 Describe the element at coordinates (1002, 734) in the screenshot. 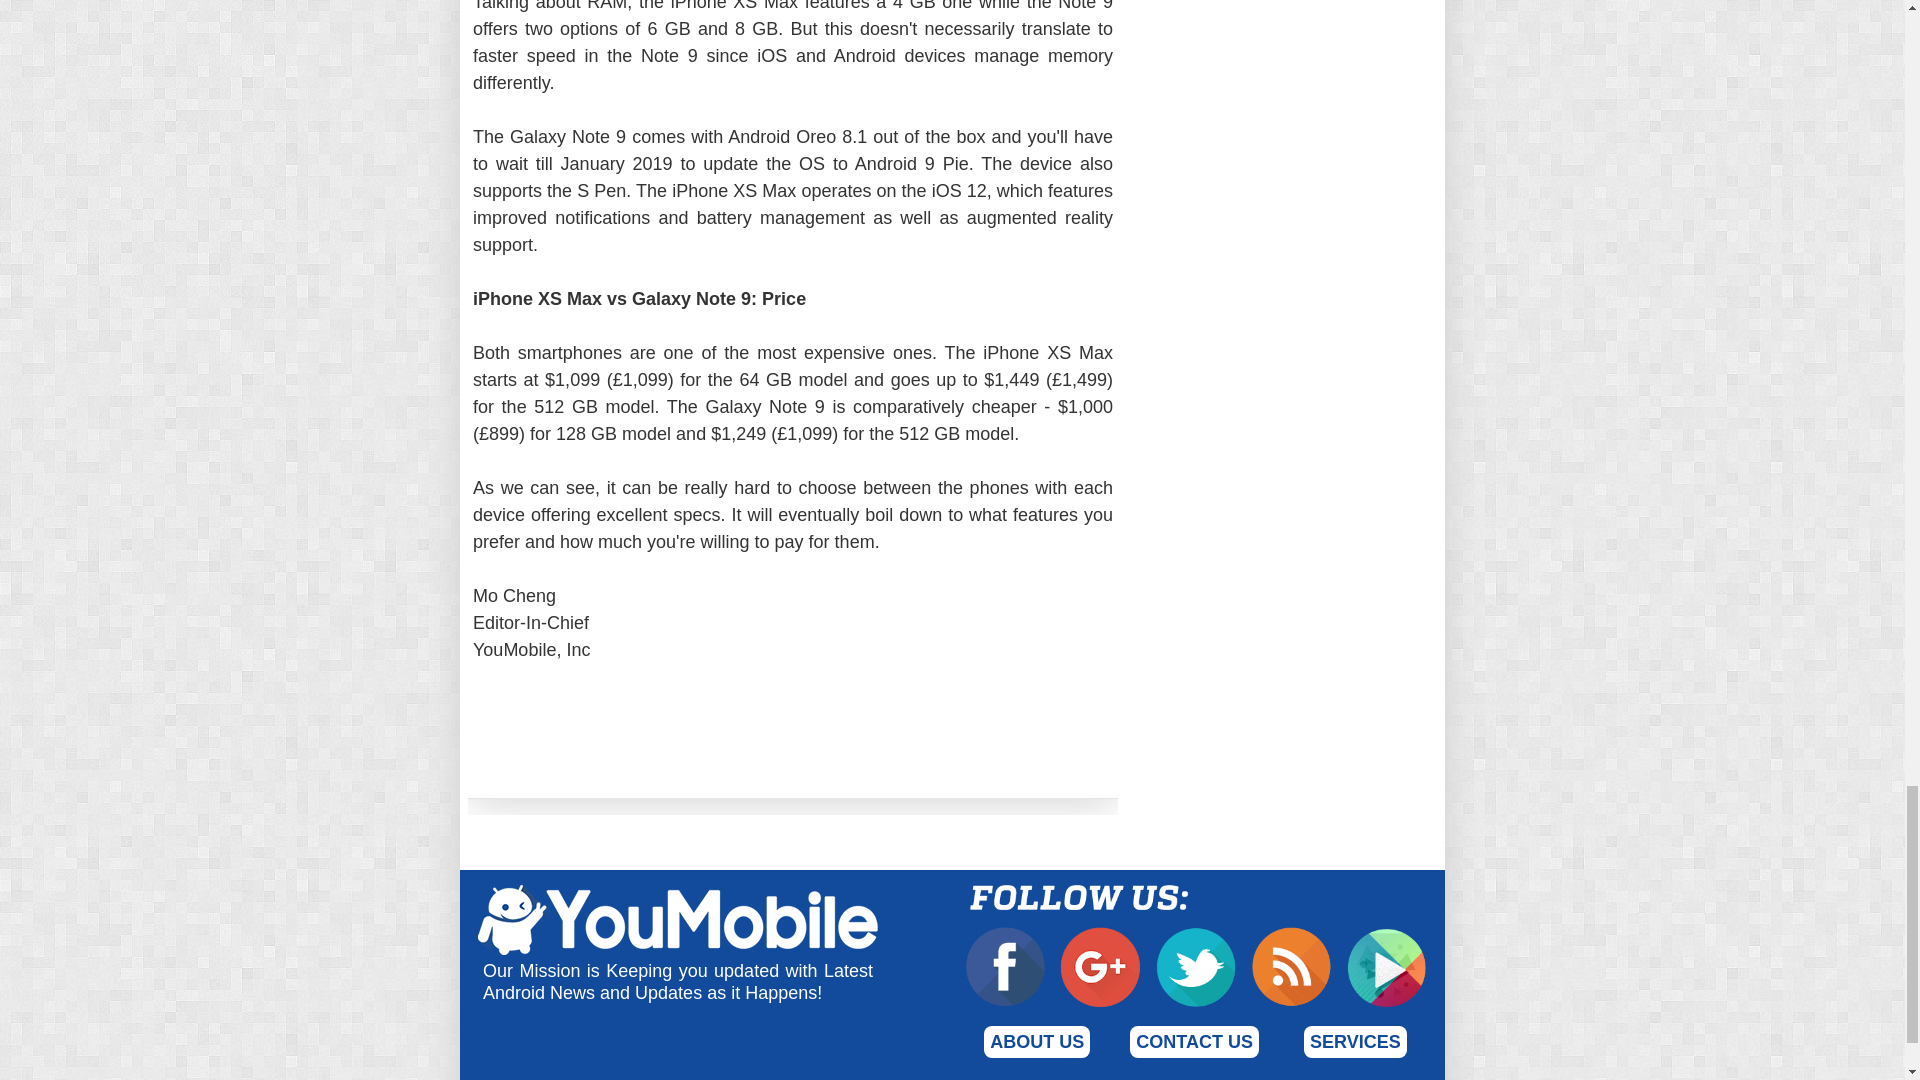

I see `Share This Article on Twitter` at that location.